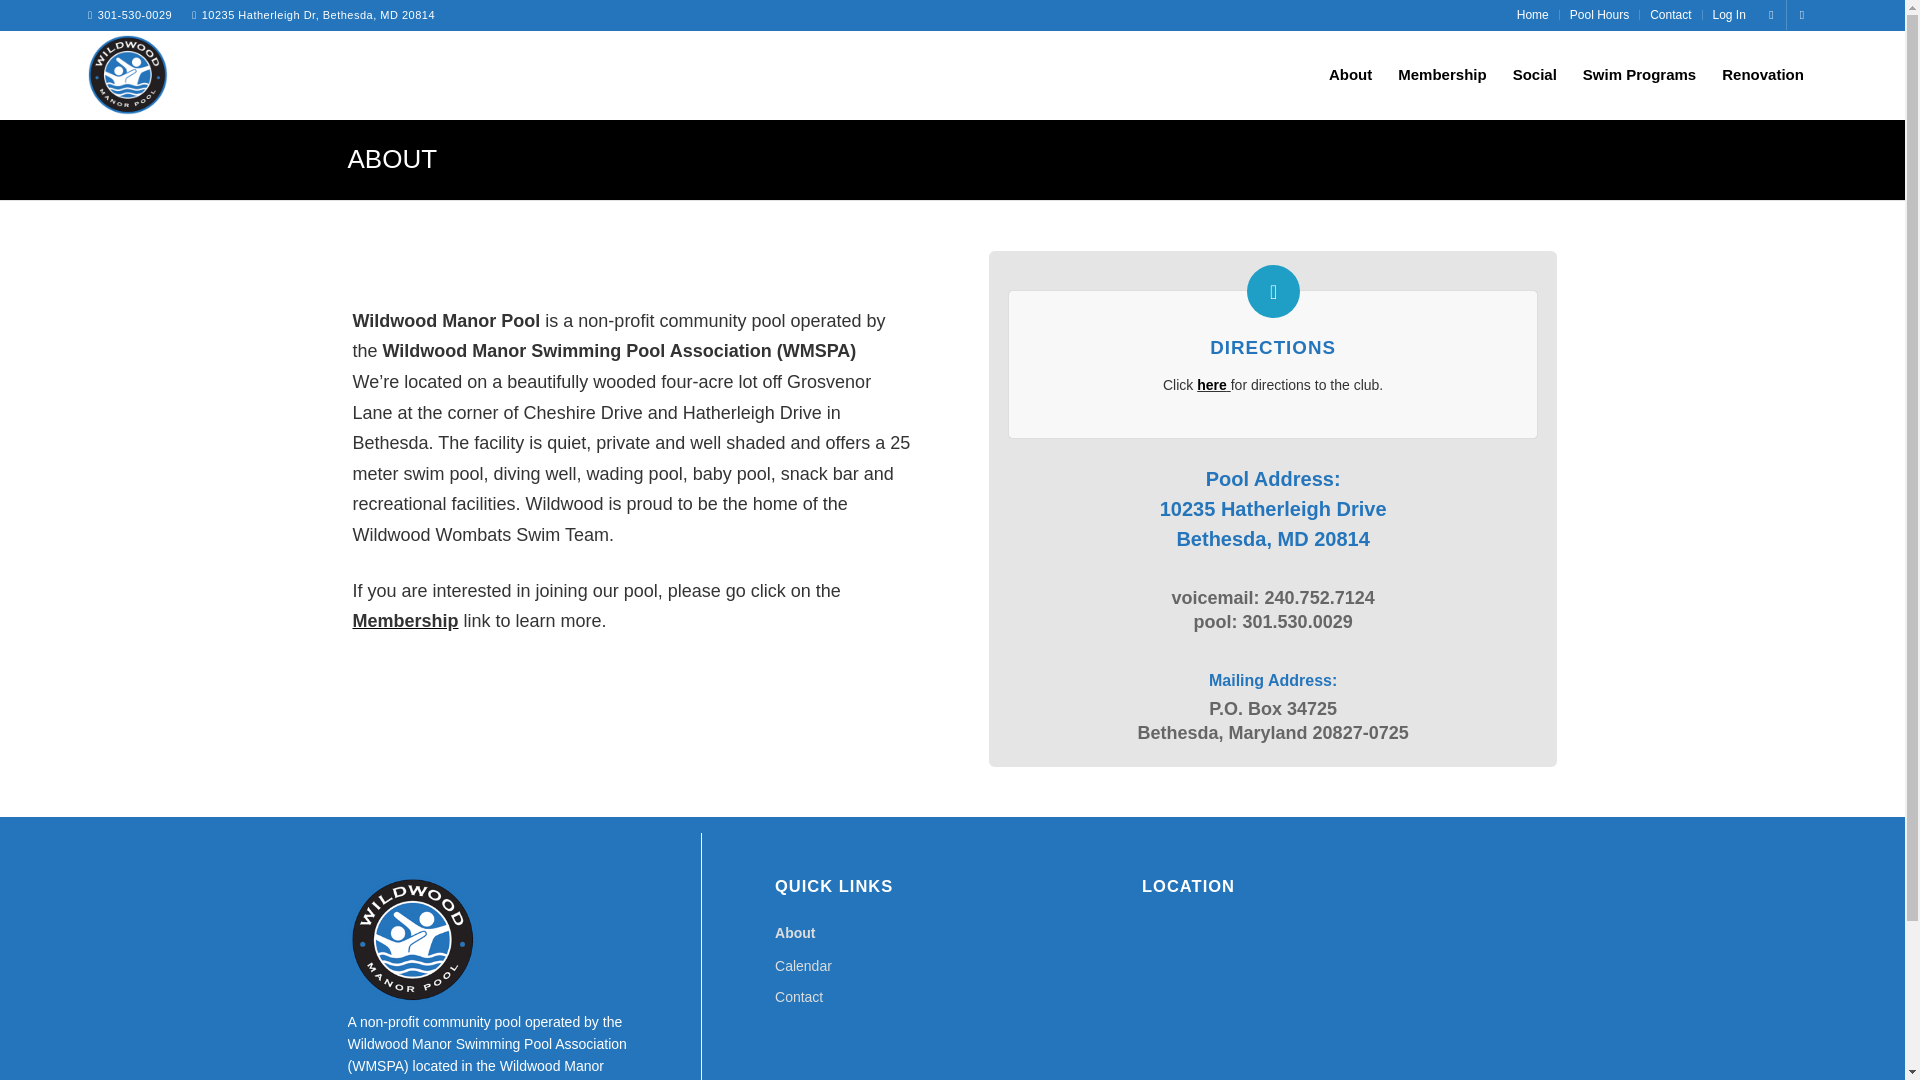  I want to click on Contact, so click(952, 997).